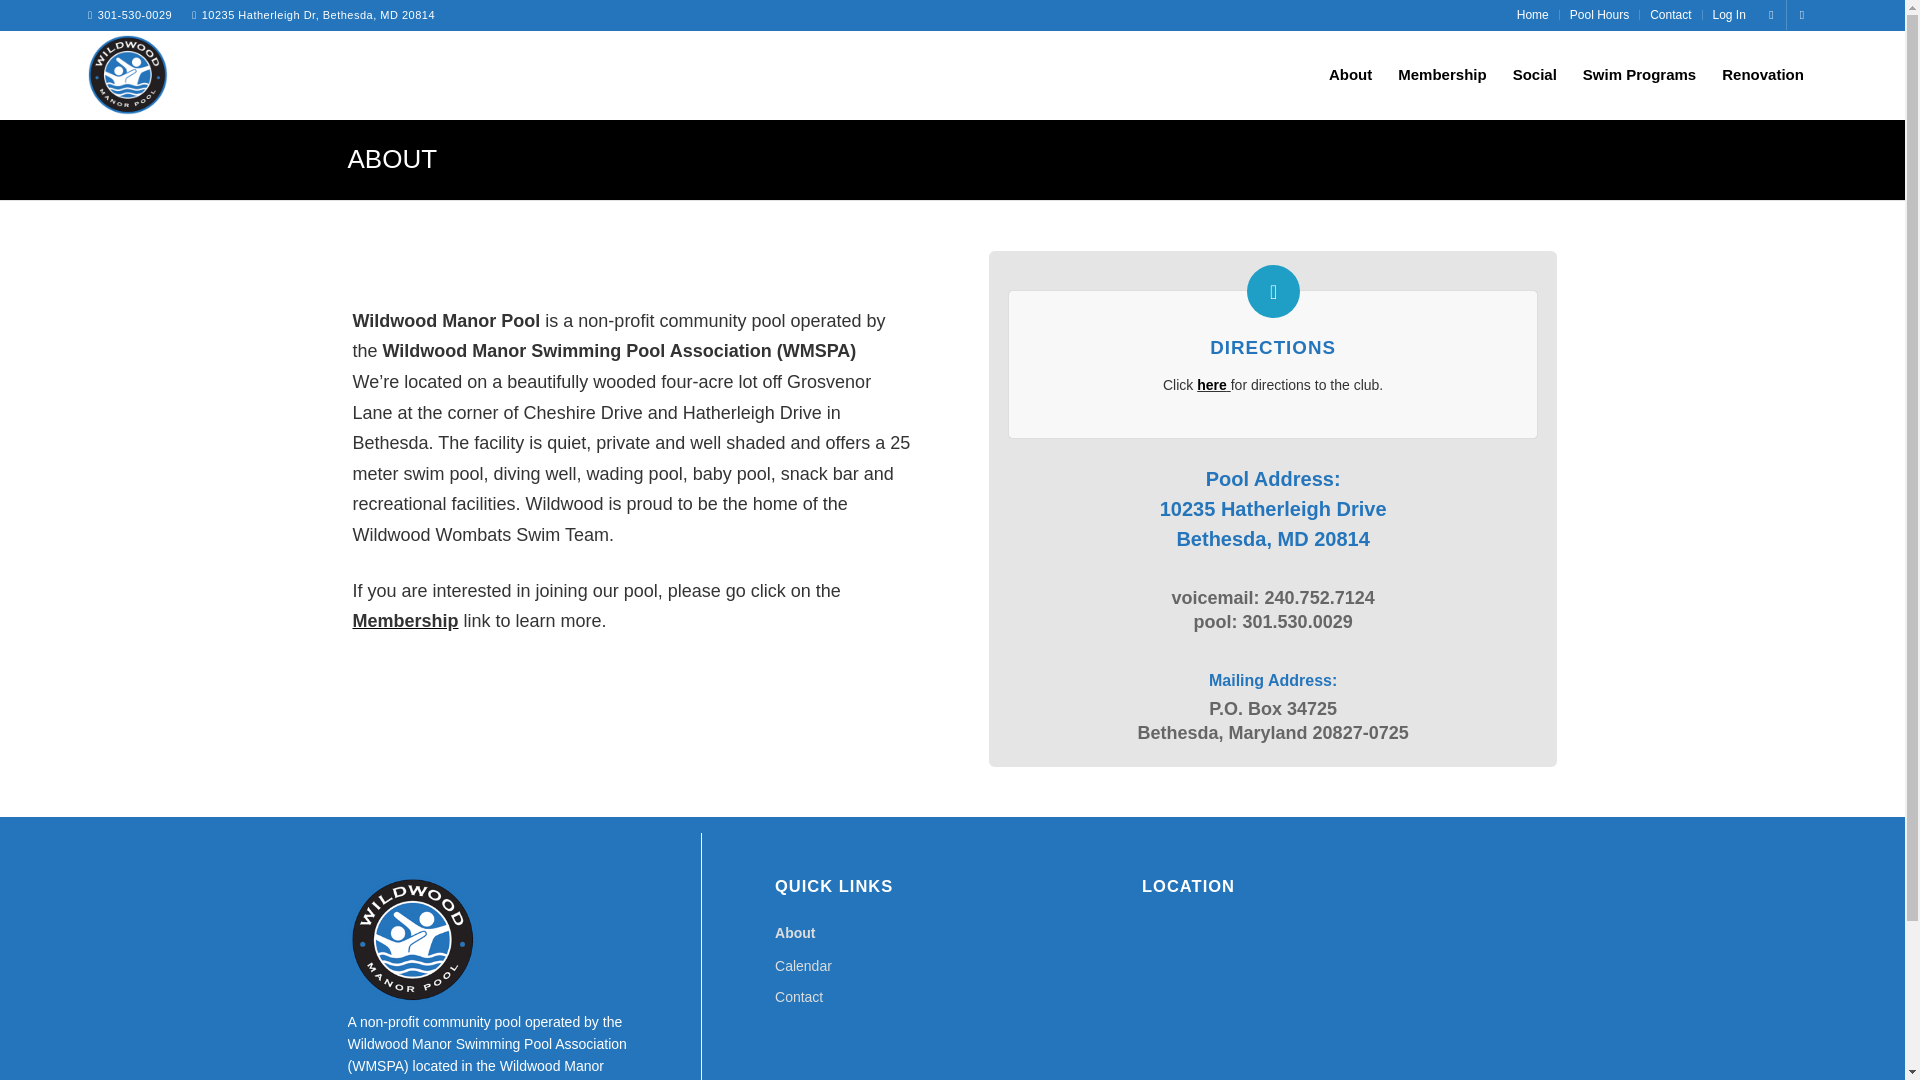  I want to click on Contact, so click(952, 997).